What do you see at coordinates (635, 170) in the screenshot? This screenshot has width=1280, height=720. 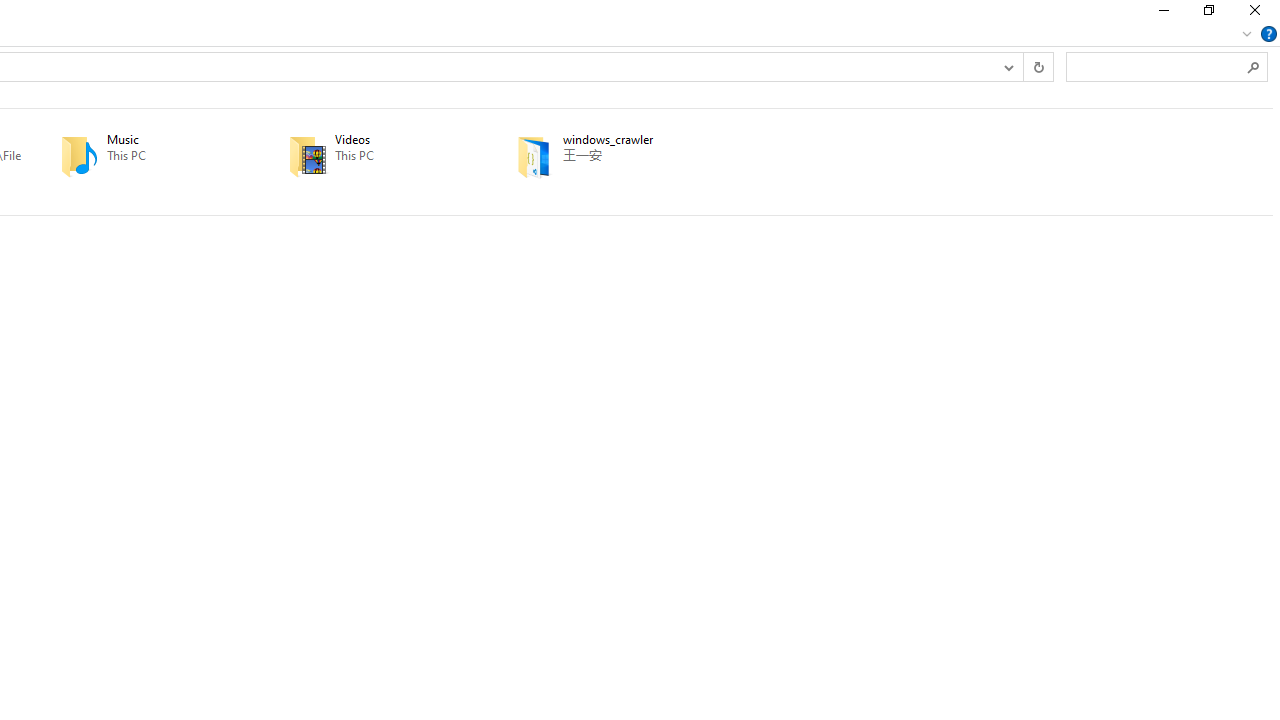 I see `Pinned` at bounding box center [635, 170].